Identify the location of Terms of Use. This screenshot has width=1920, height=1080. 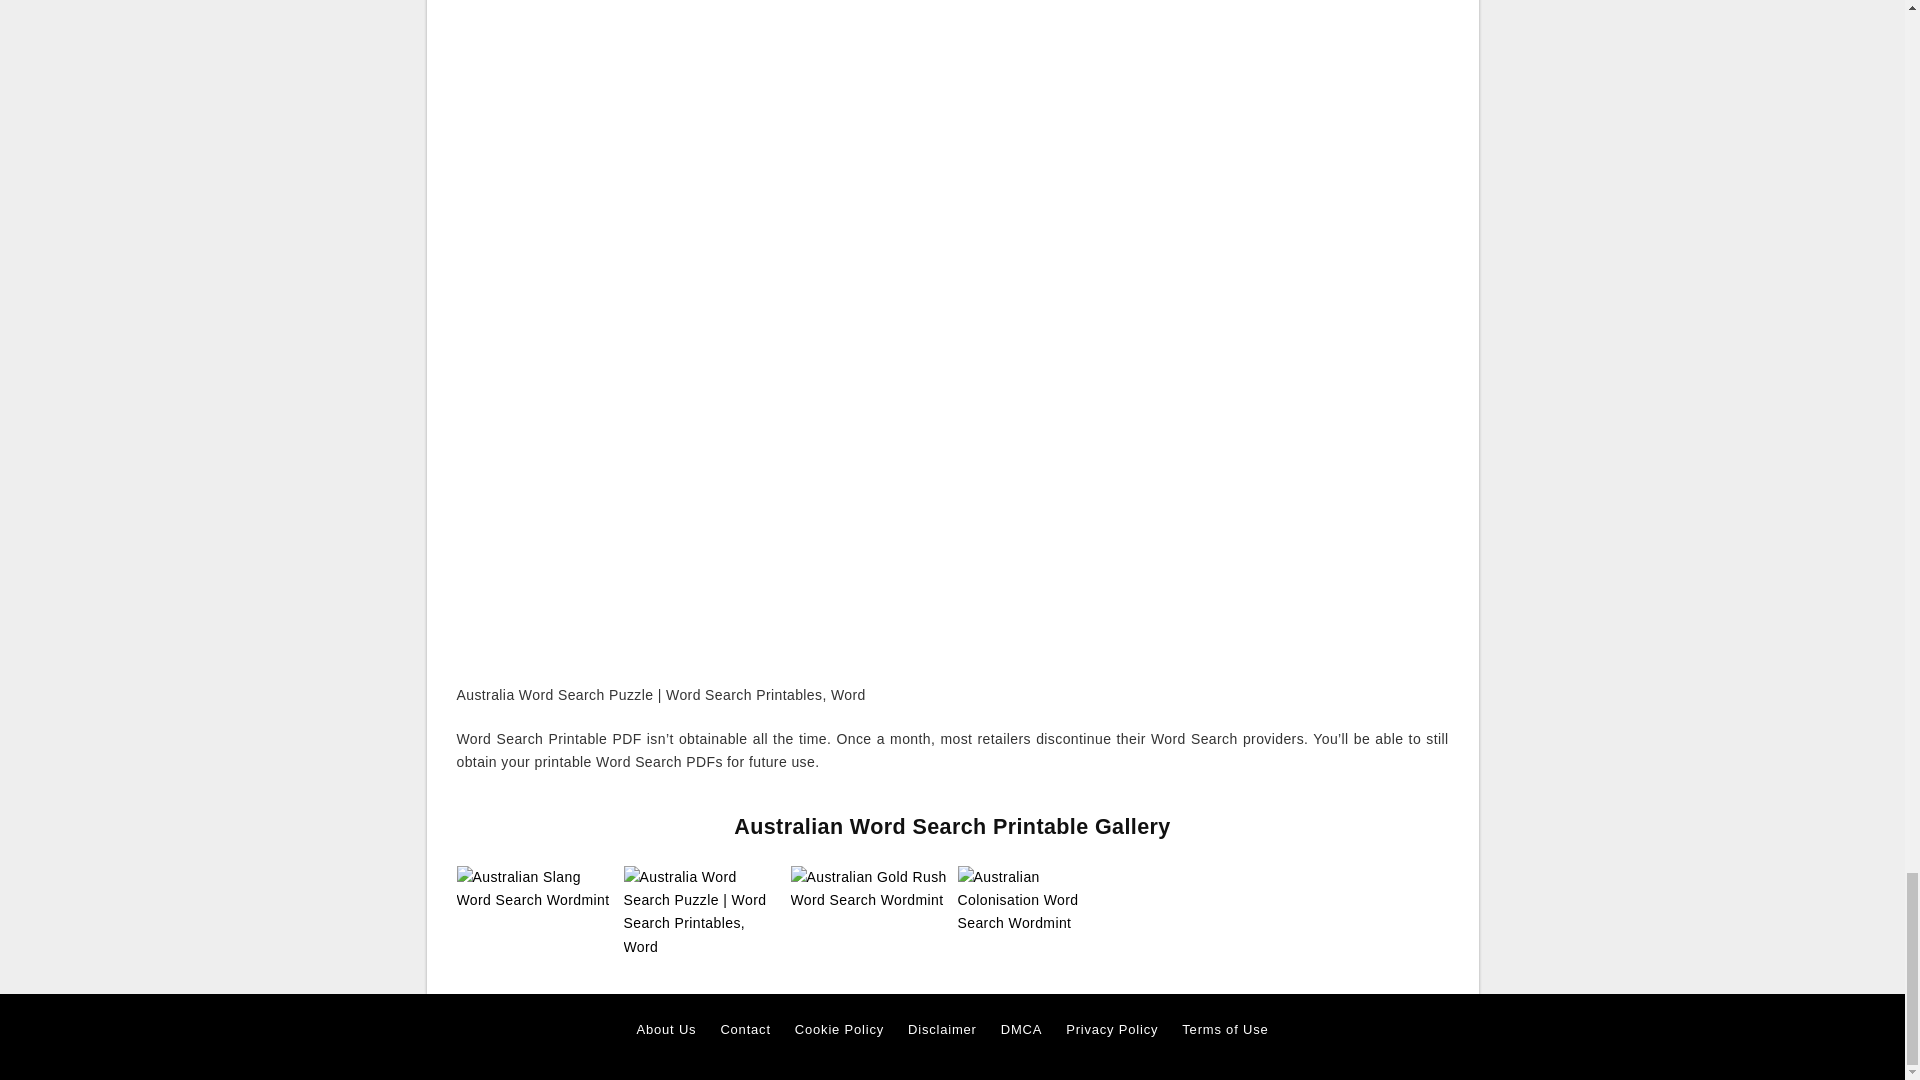
(1224, 1030).